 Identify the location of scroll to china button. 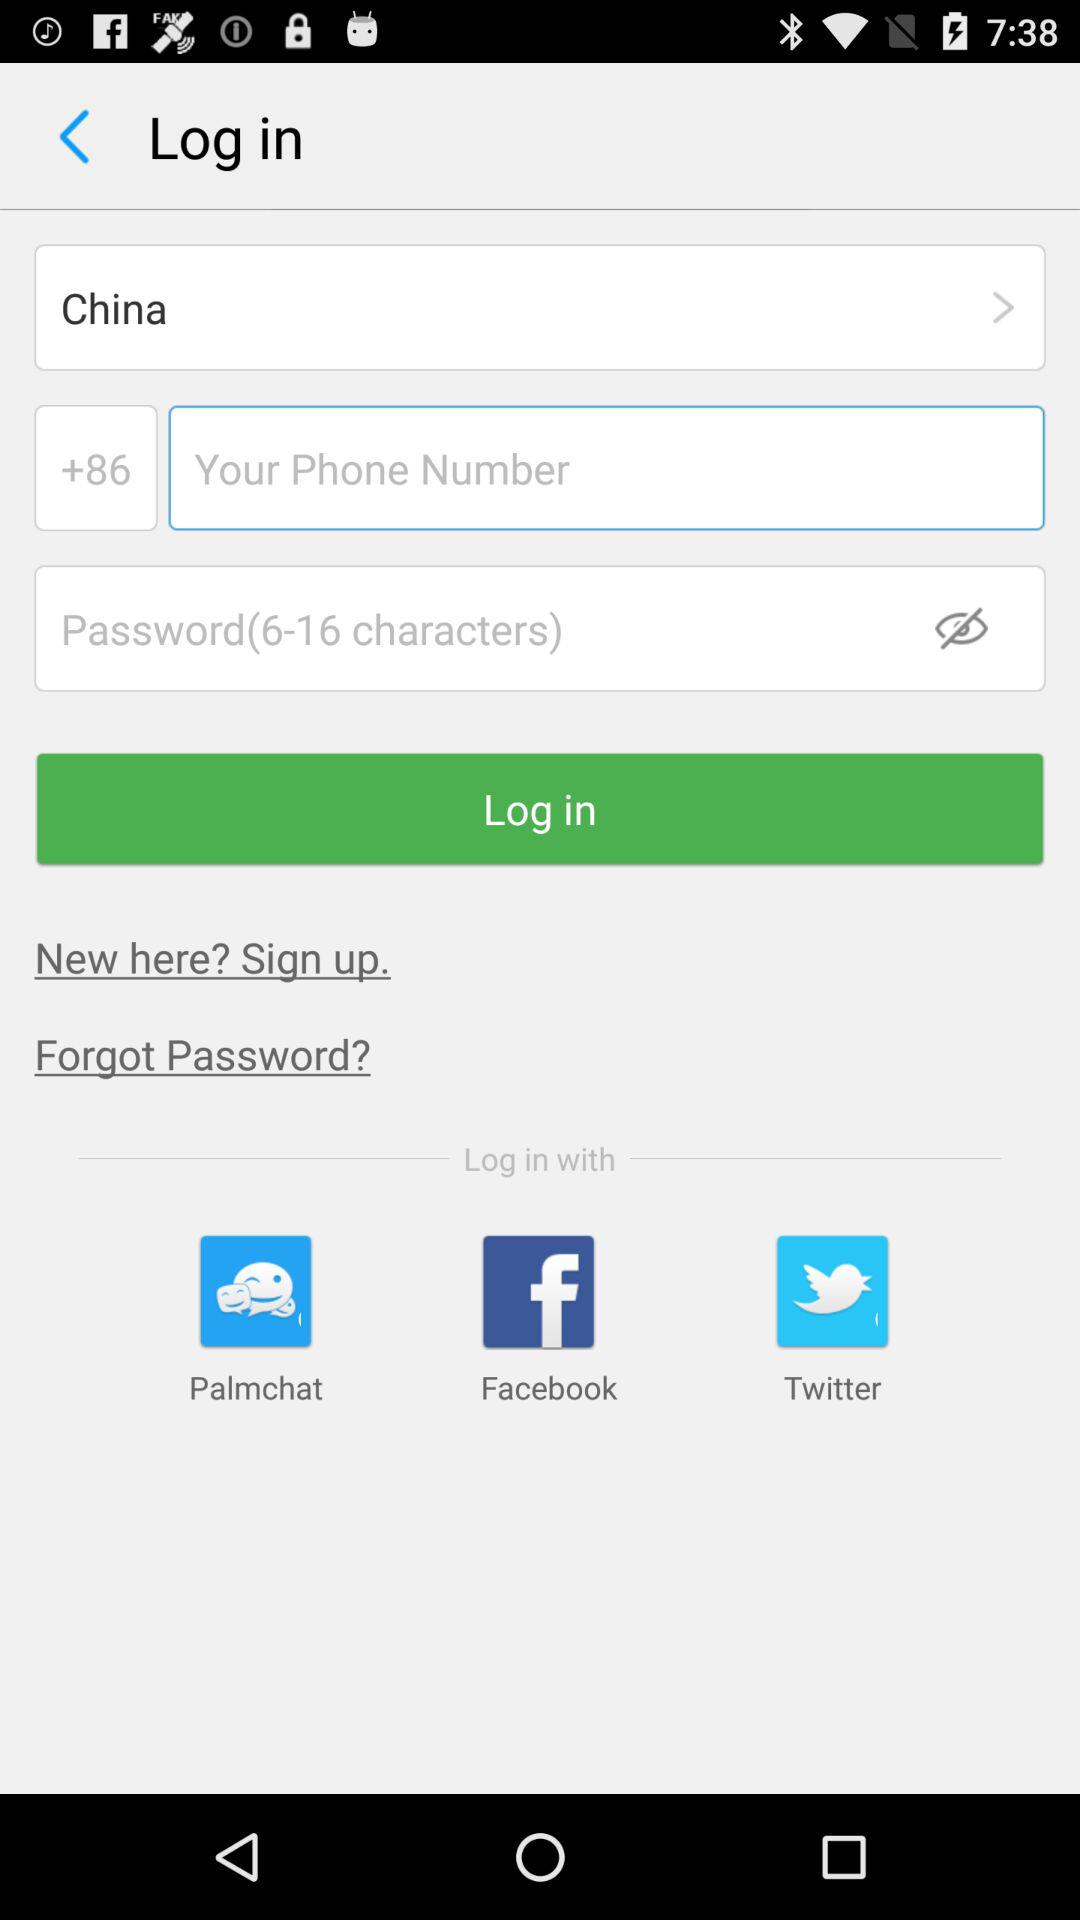
(540, 307).